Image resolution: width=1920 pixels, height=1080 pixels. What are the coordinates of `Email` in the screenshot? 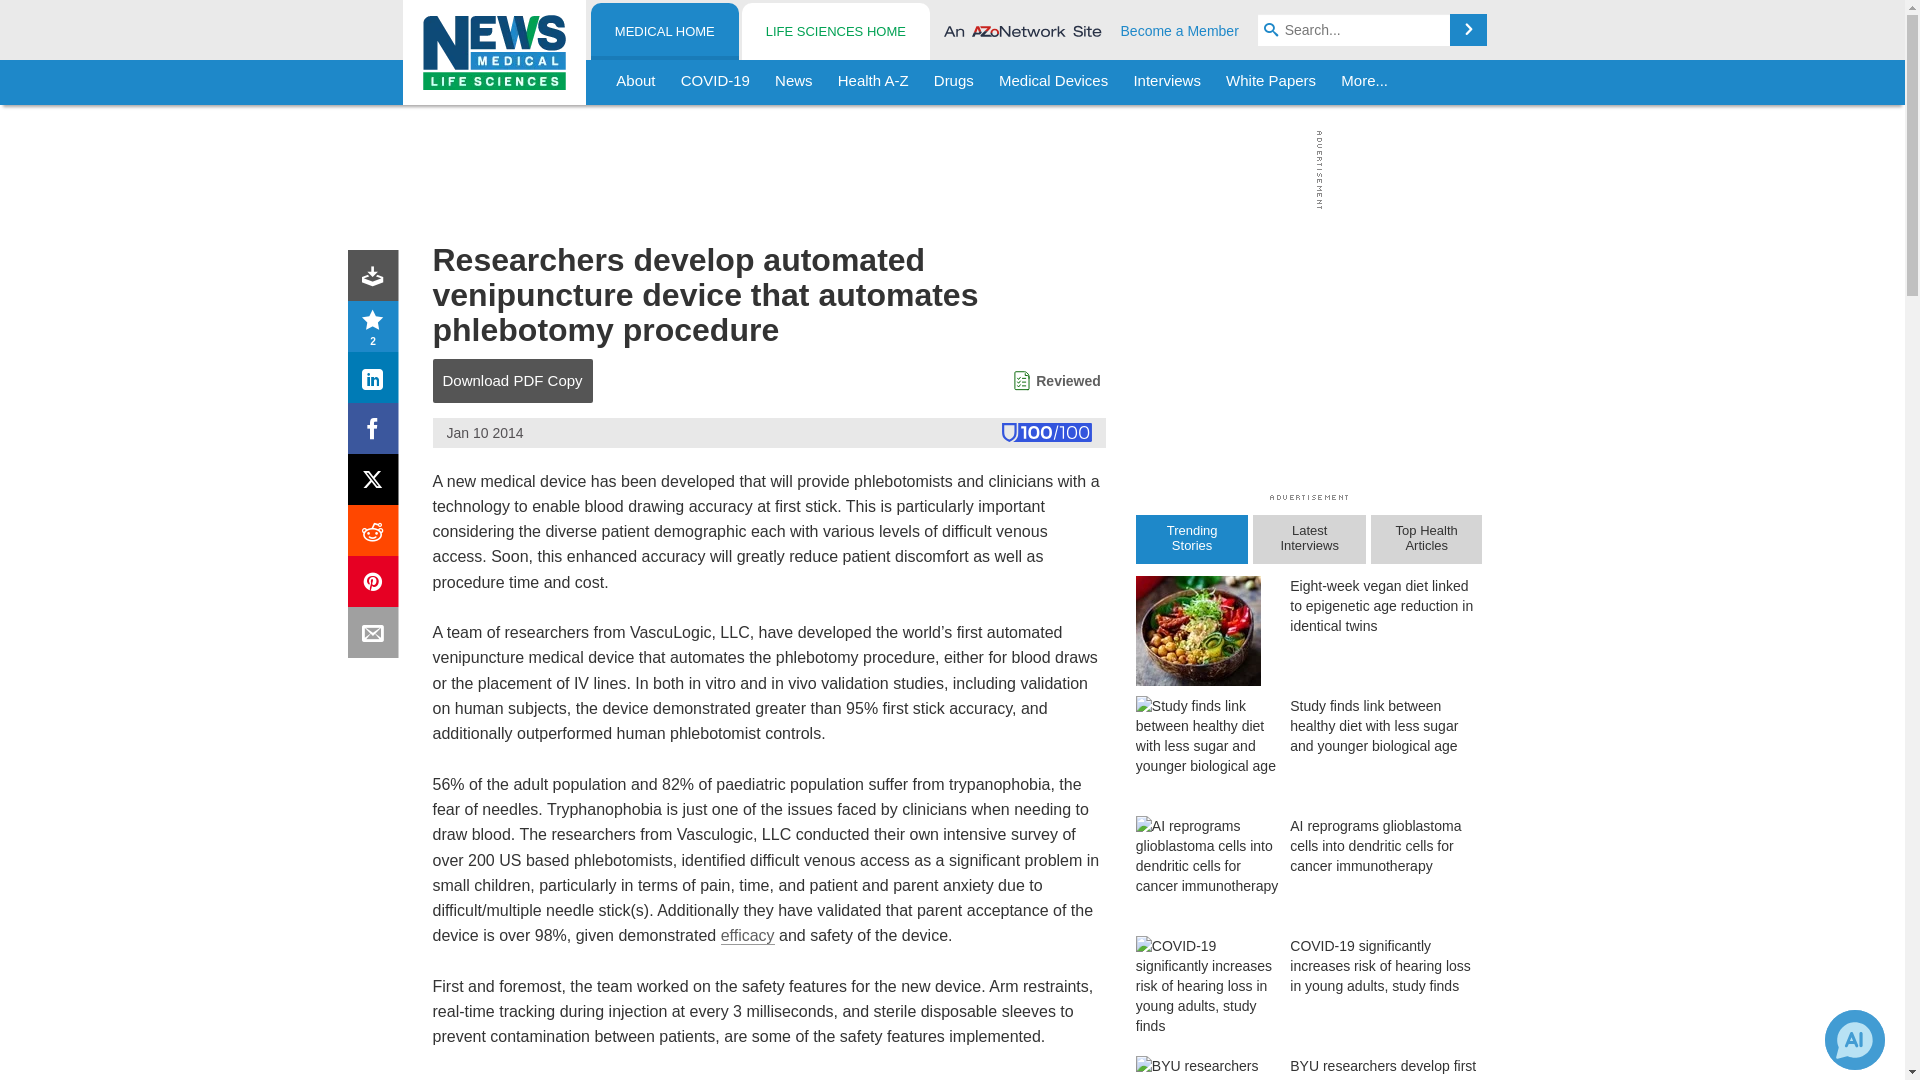 It's located at (377, 636).